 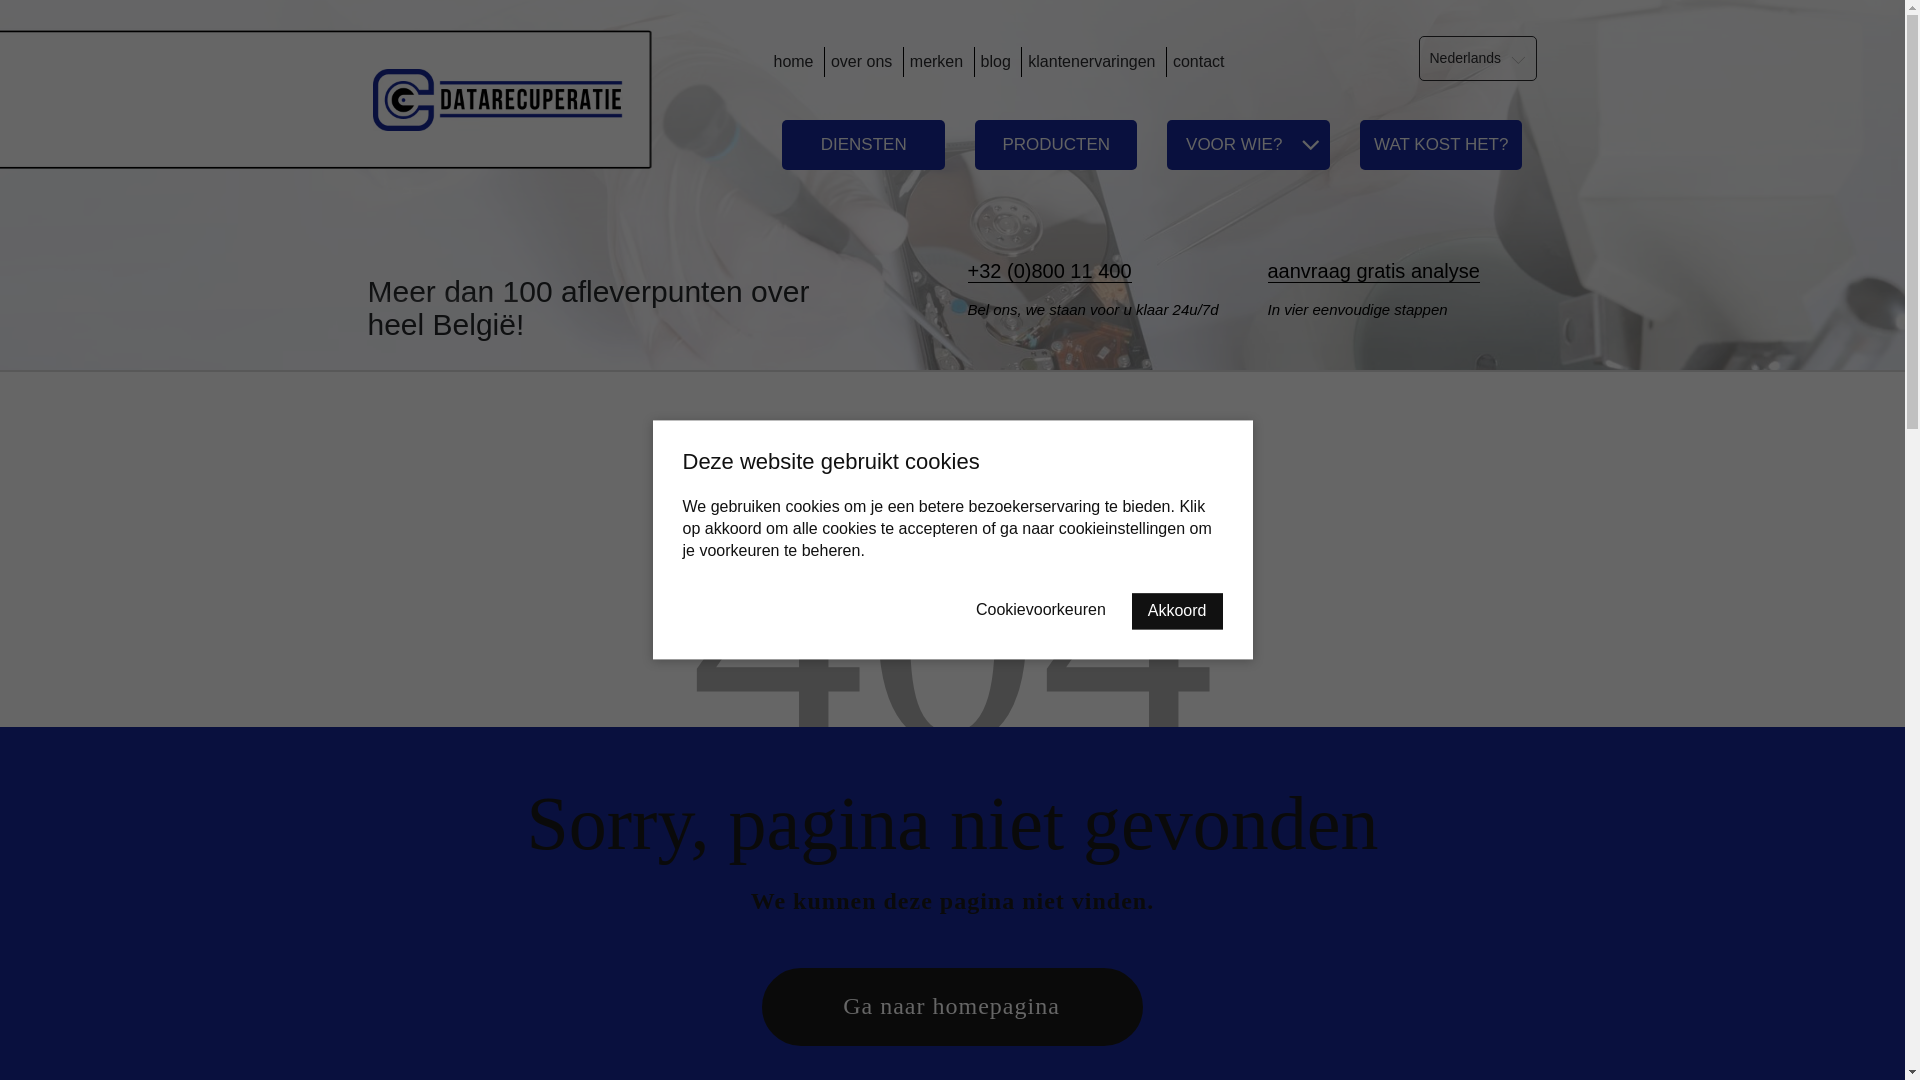 What do you see at coordinates (1092, 62) in the screenshot?
I see `klantenervaringen` at bounding box center [1092, 62].